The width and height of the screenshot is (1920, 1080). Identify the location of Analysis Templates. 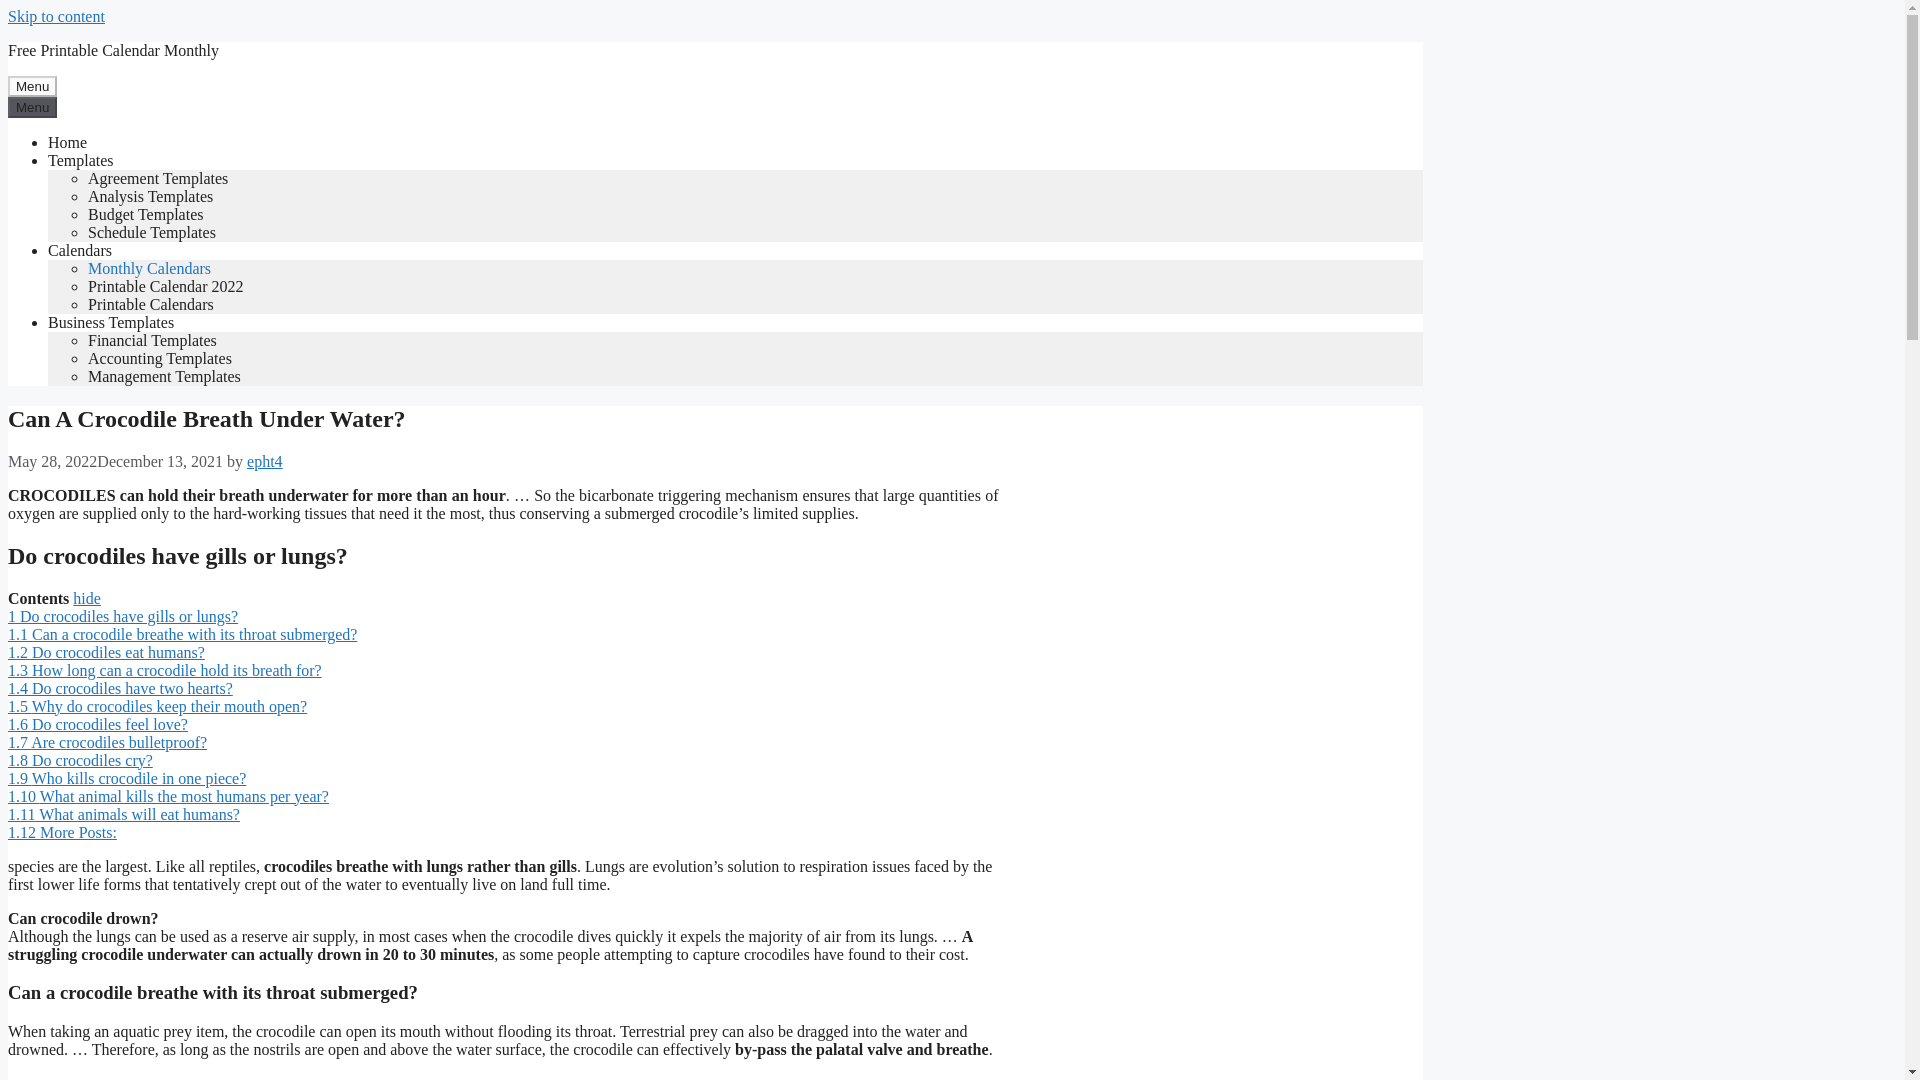
(150, 196).